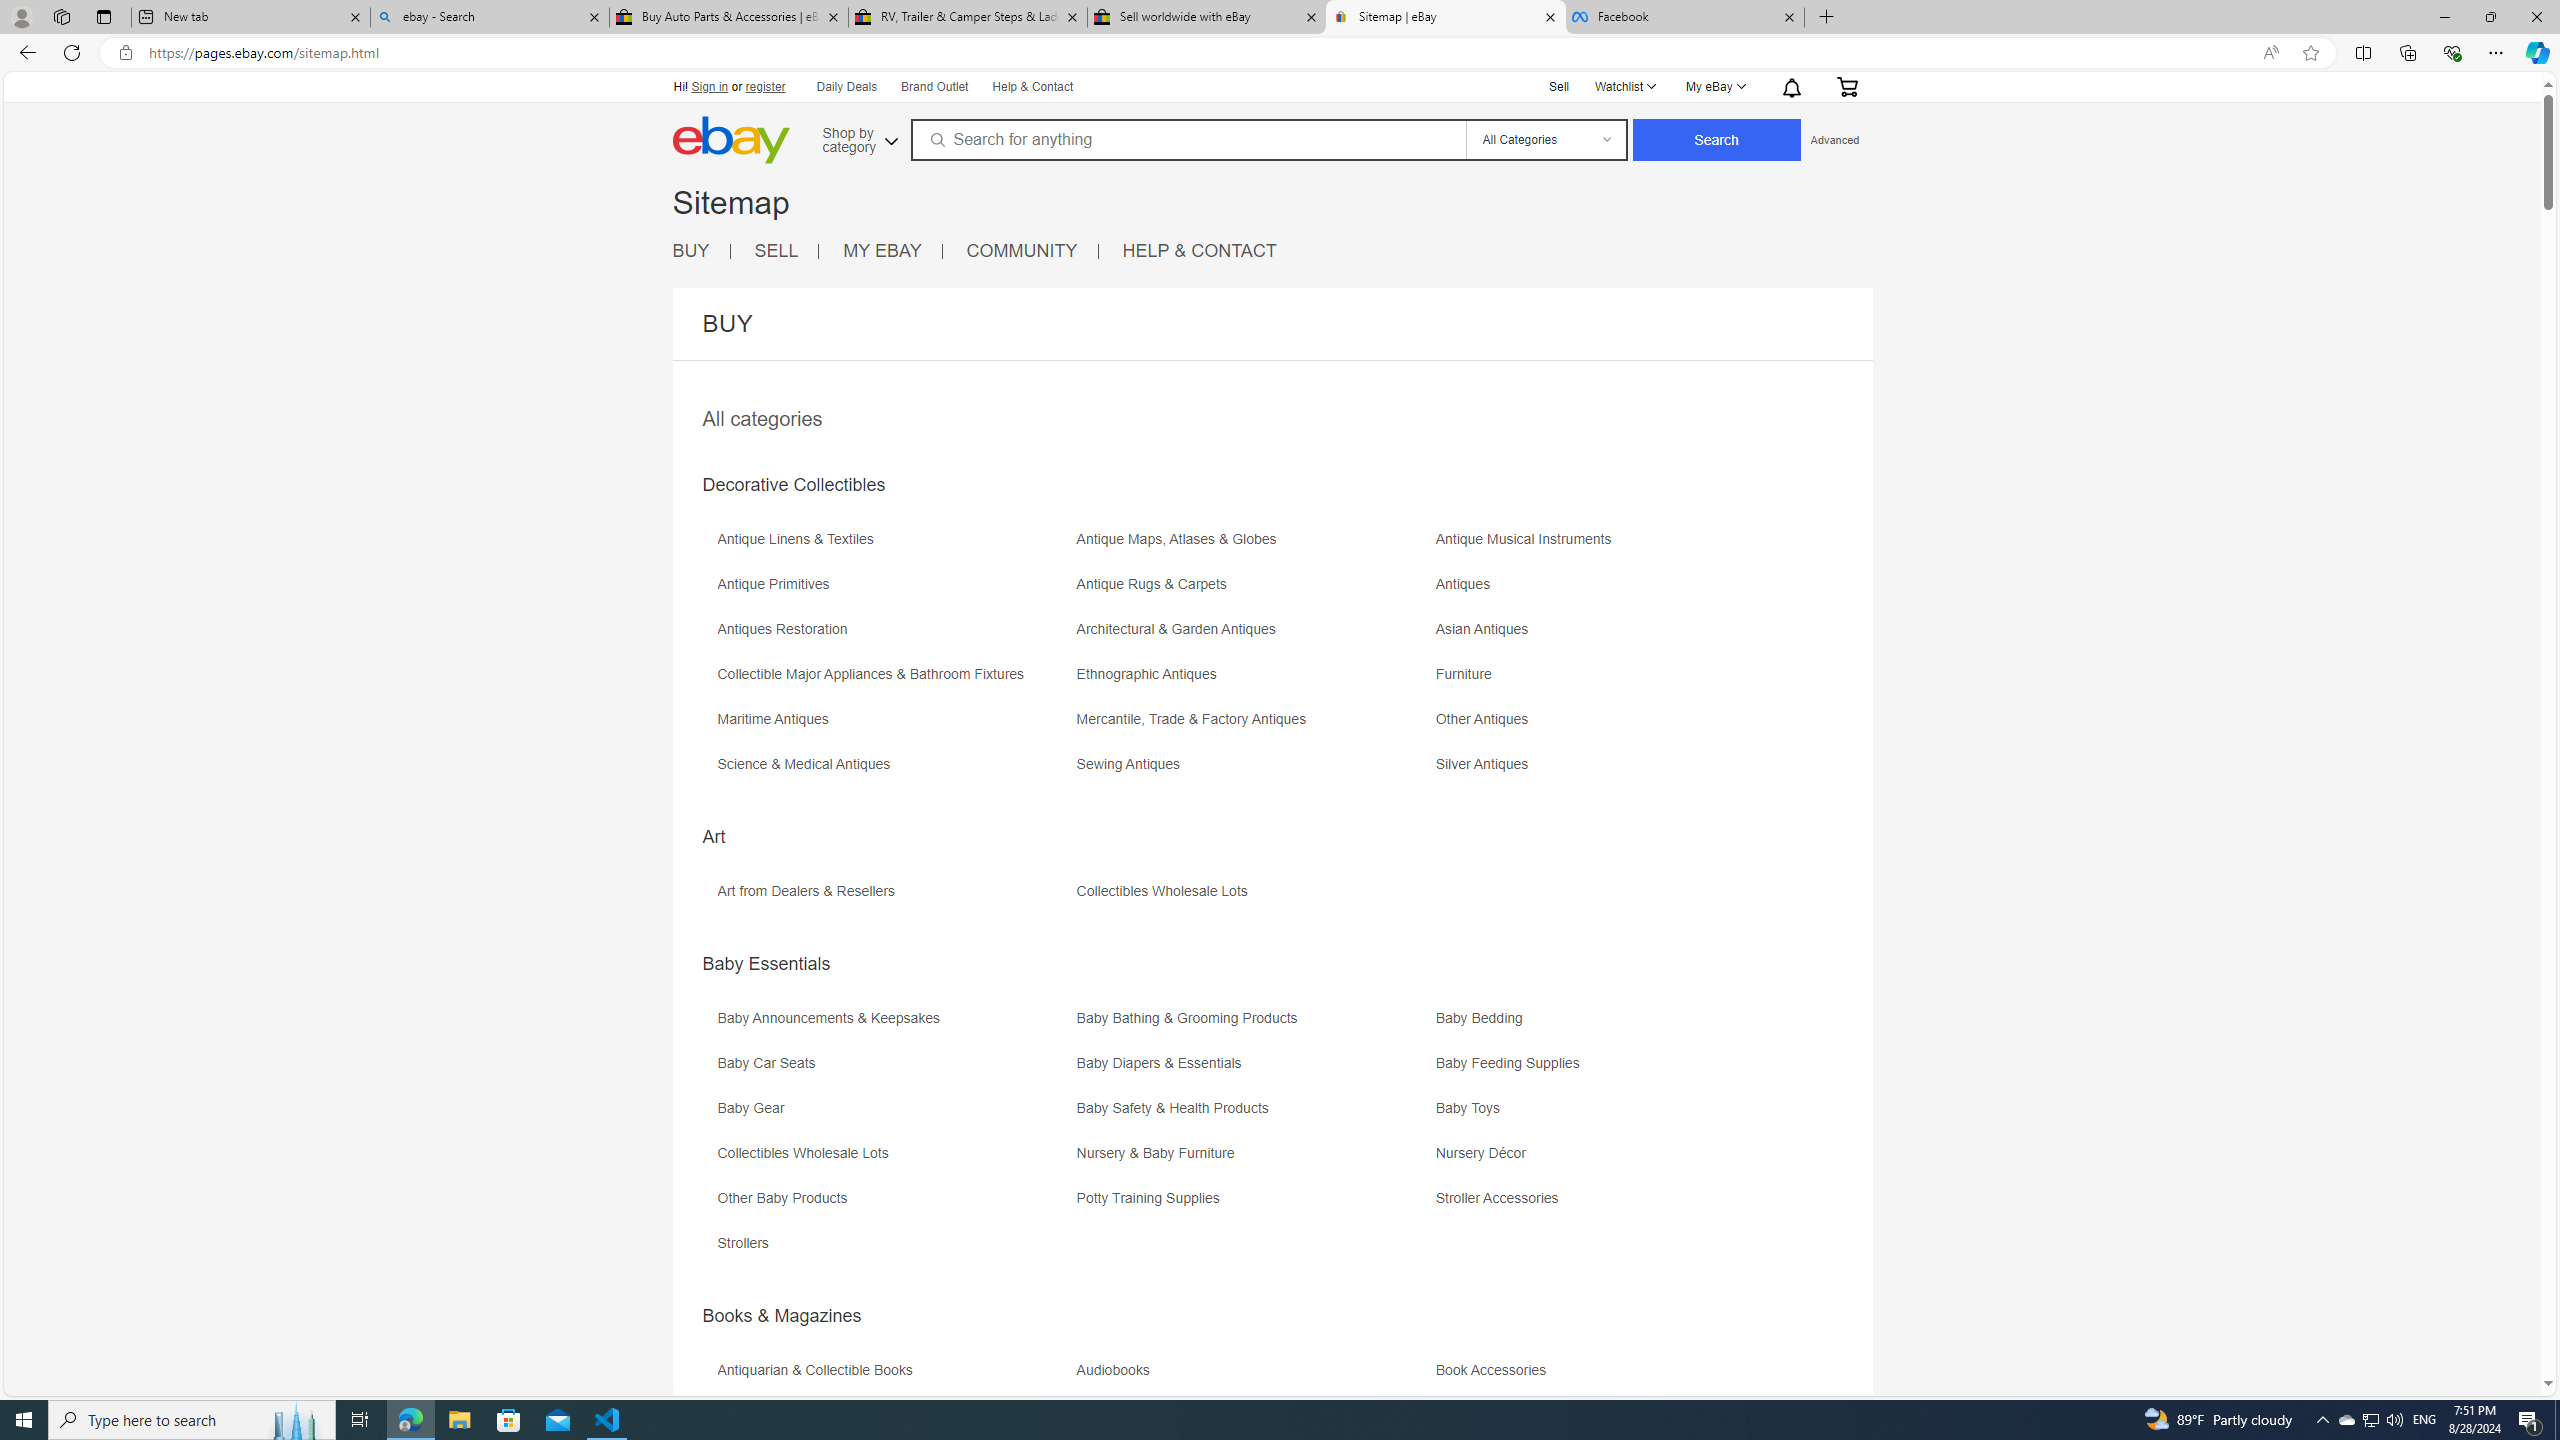 The image size is (2560, 1440). Describe the element at coordinates (1845, 86) in the screenshot. I see `Expand Cart` at that location.